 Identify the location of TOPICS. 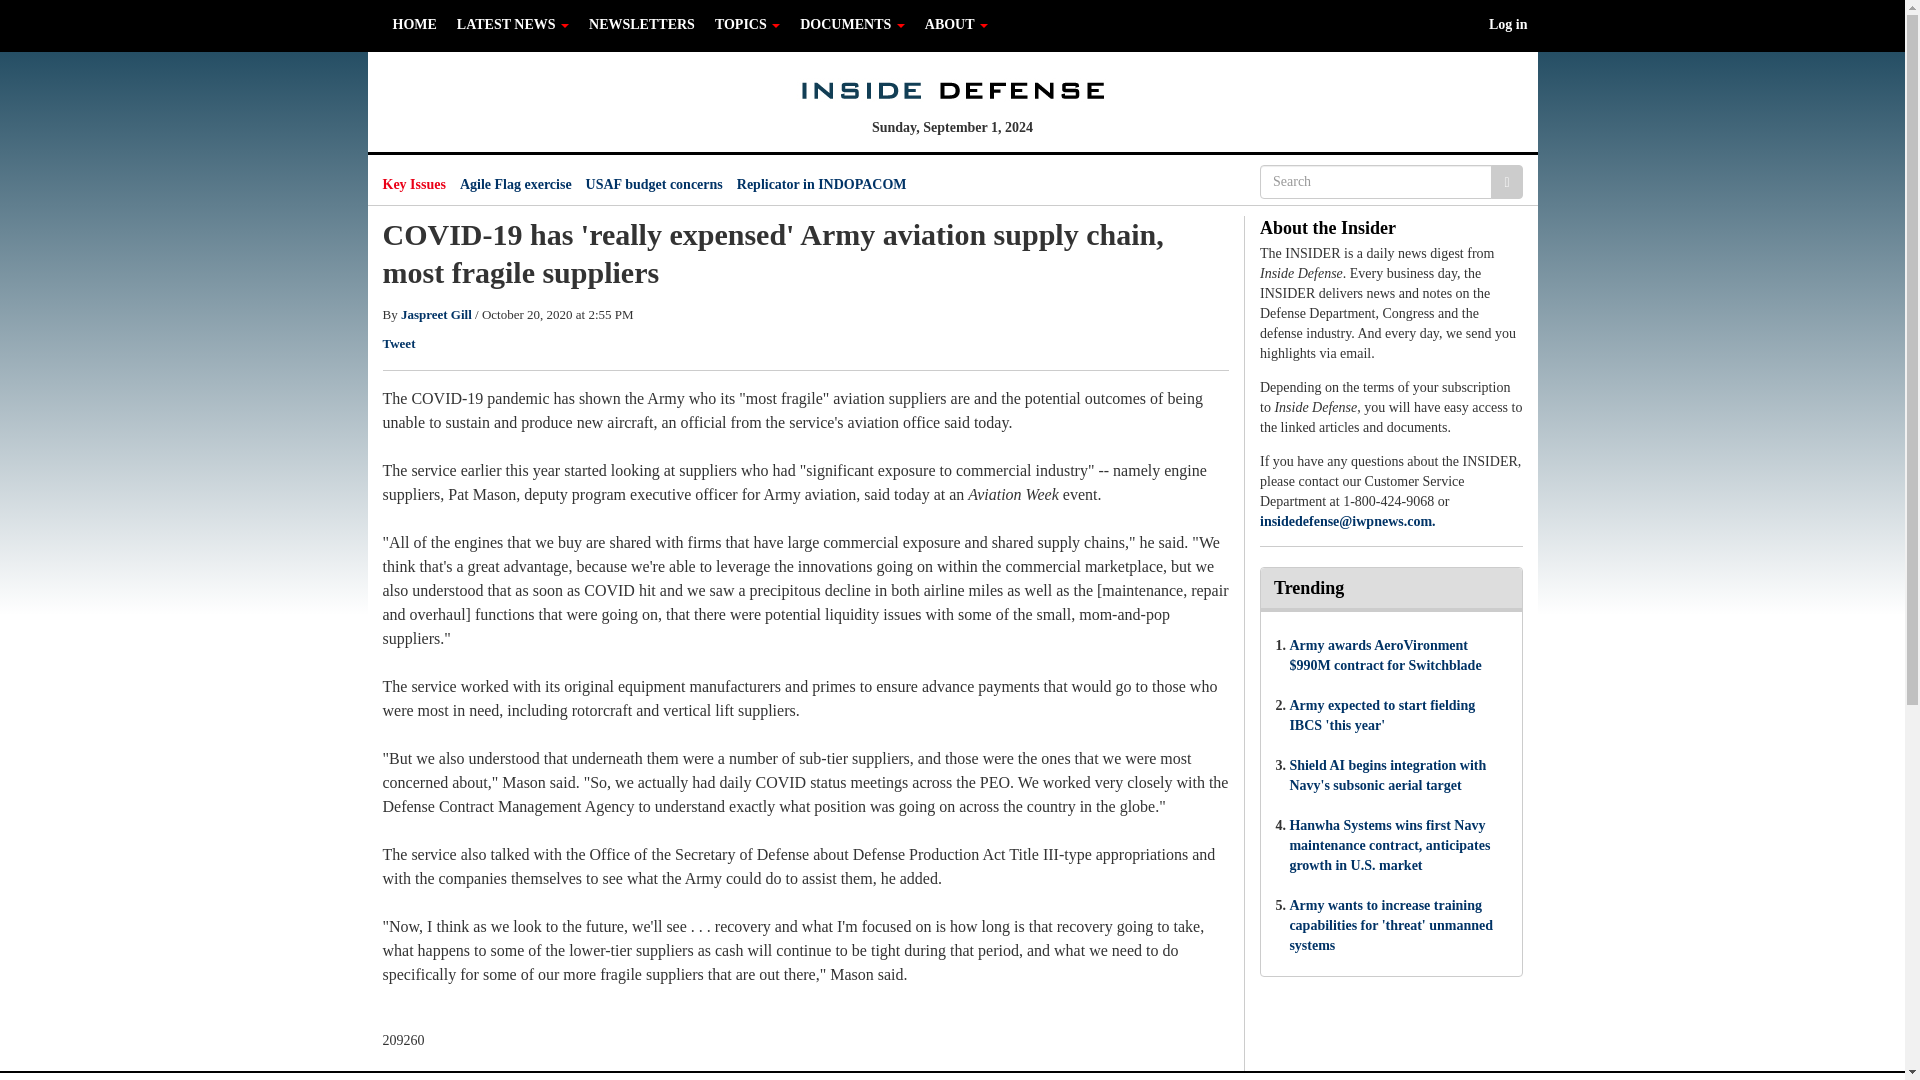
(746, 24).